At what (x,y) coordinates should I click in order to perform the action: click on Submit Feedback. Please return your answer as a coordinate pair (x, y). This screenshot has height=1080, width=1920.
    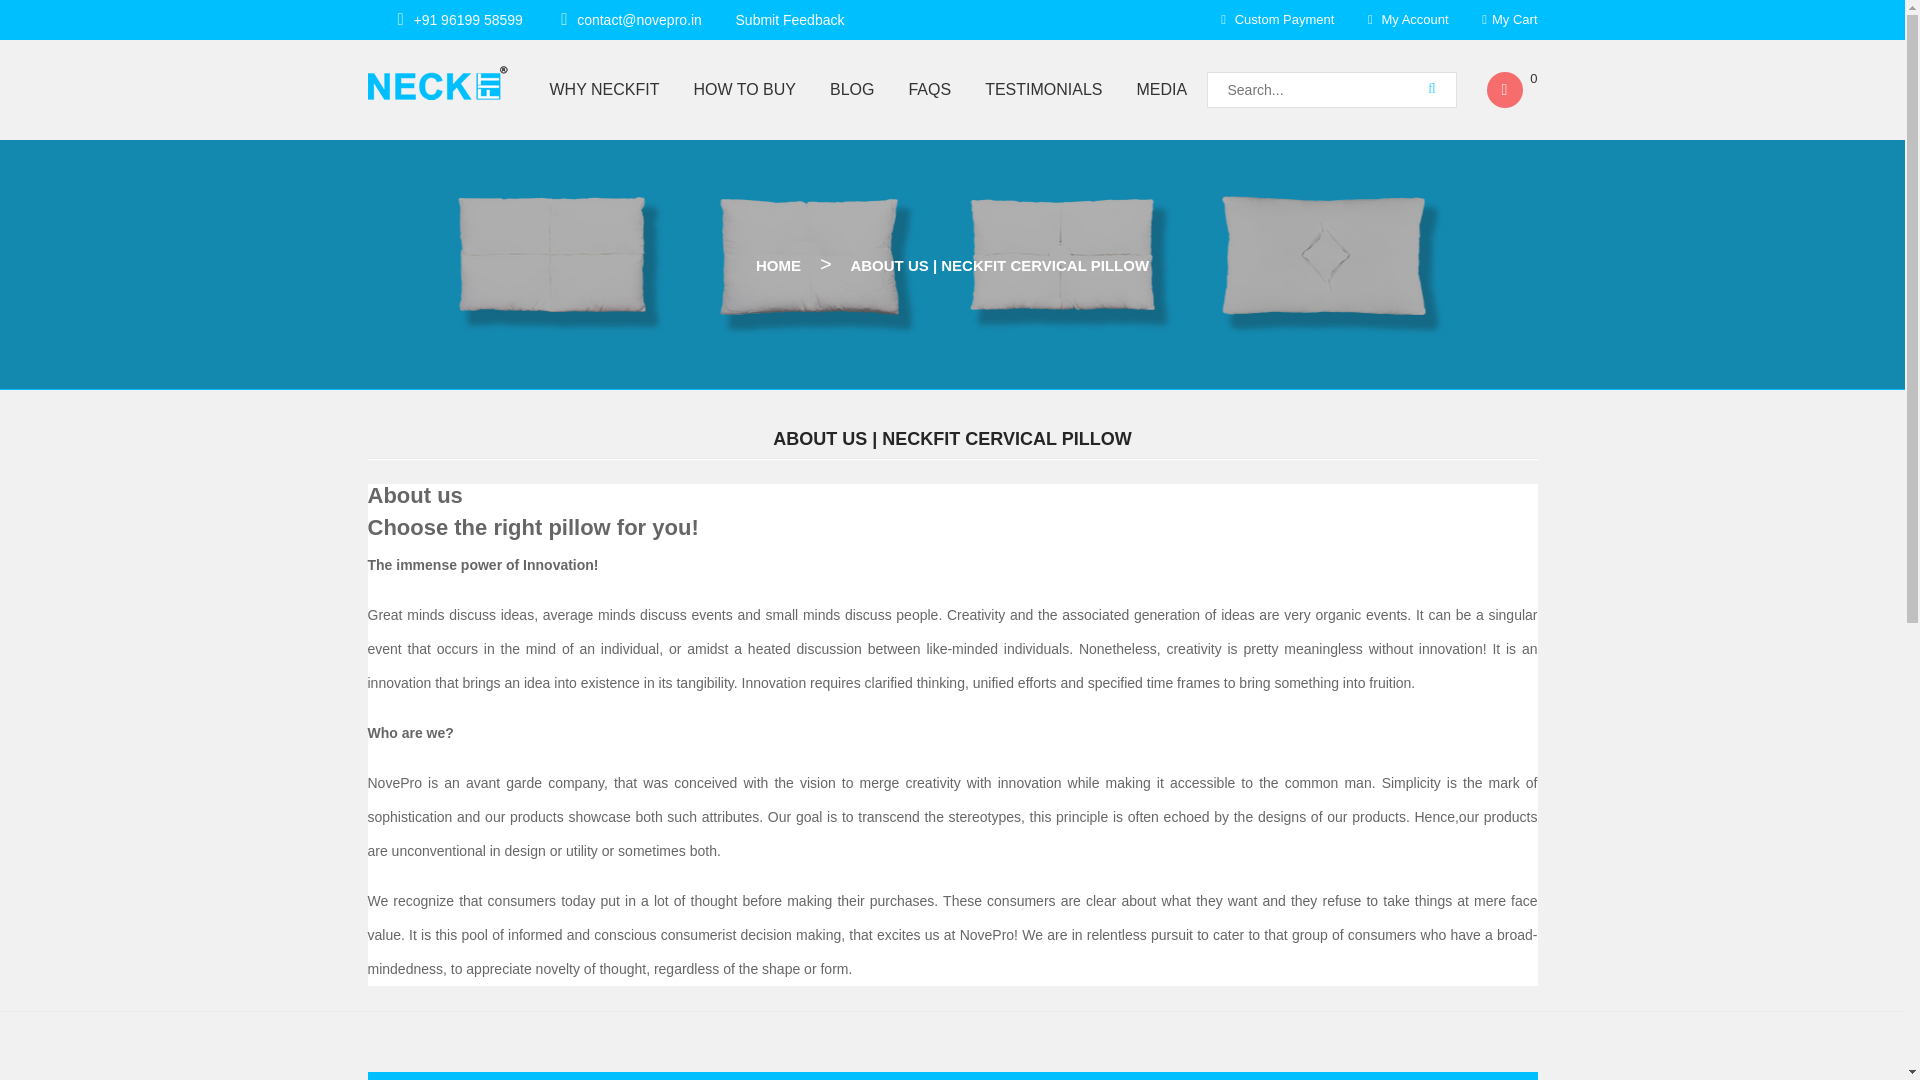
    Looking at the image, I should click on (790, 20).